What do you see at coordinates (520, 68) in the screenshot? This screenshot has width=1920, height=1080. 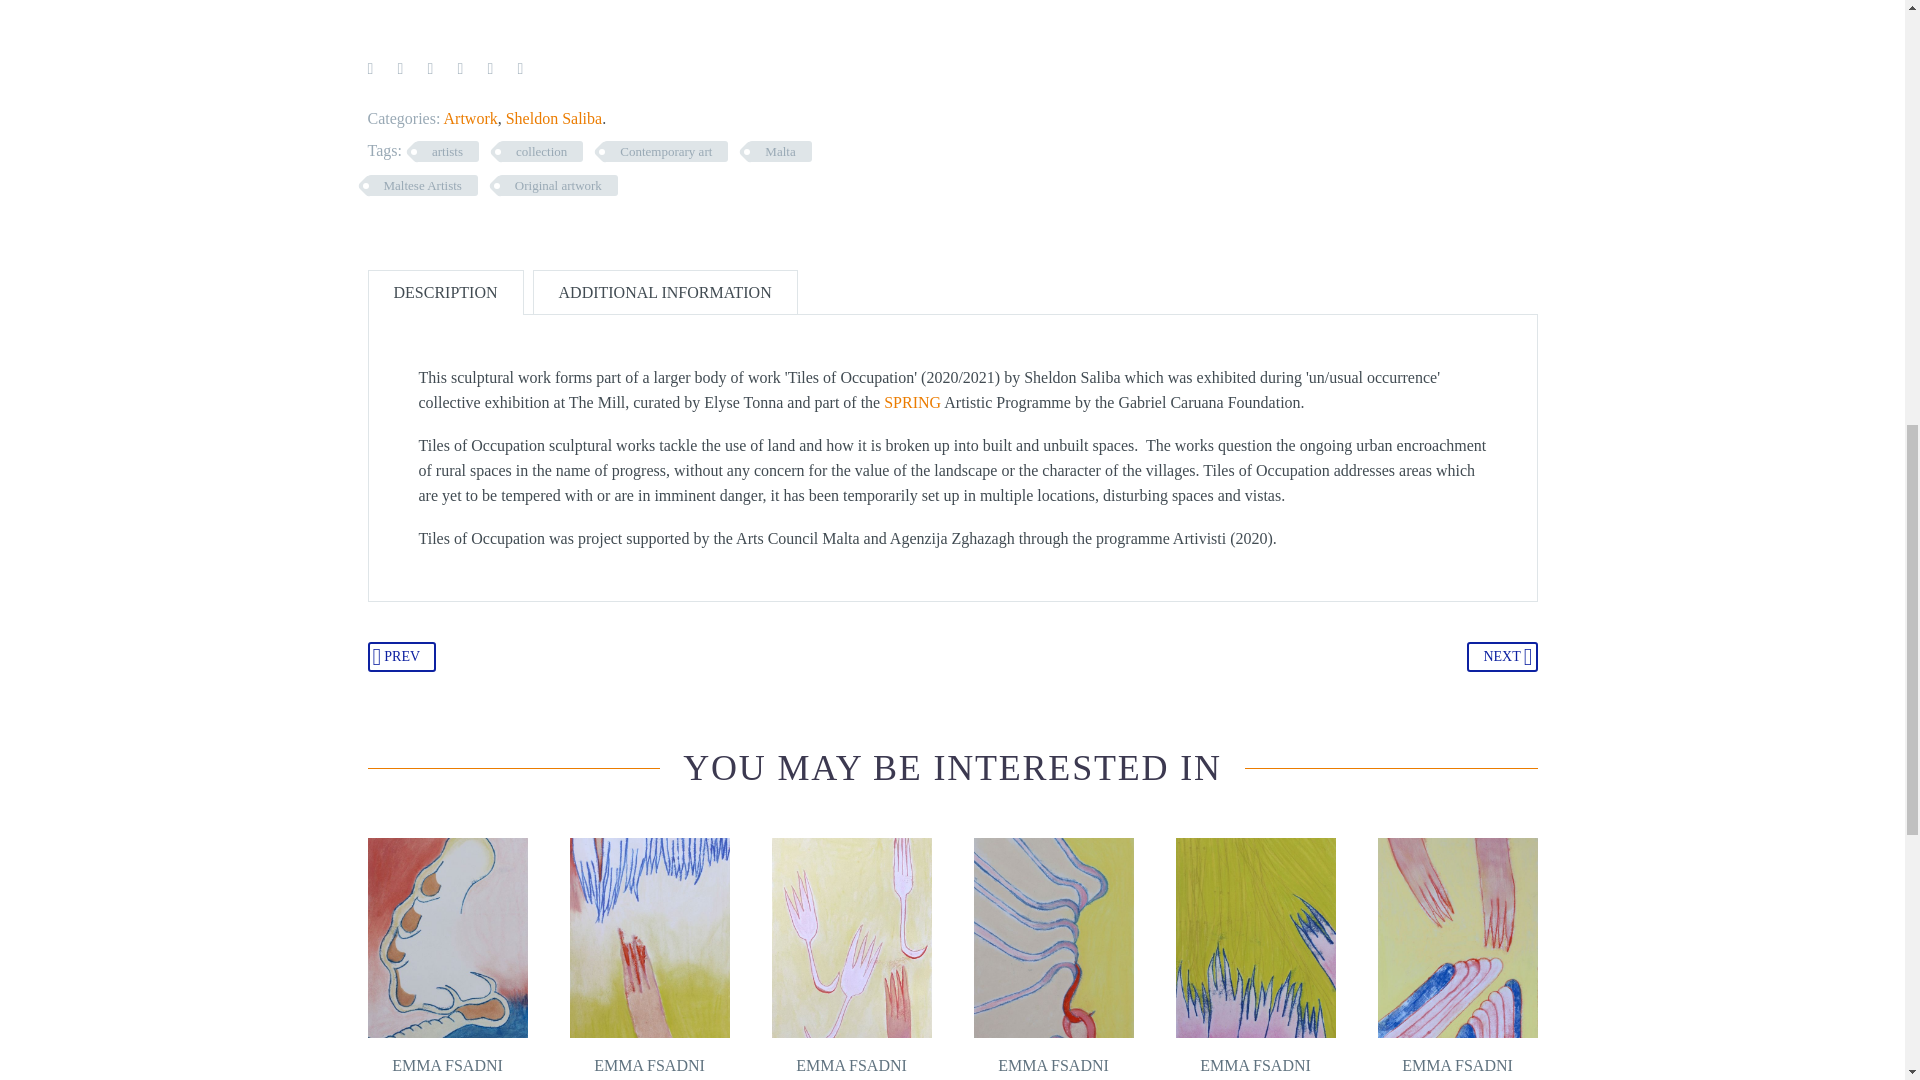 I see `Reddit` at bounding box center [520, 68].